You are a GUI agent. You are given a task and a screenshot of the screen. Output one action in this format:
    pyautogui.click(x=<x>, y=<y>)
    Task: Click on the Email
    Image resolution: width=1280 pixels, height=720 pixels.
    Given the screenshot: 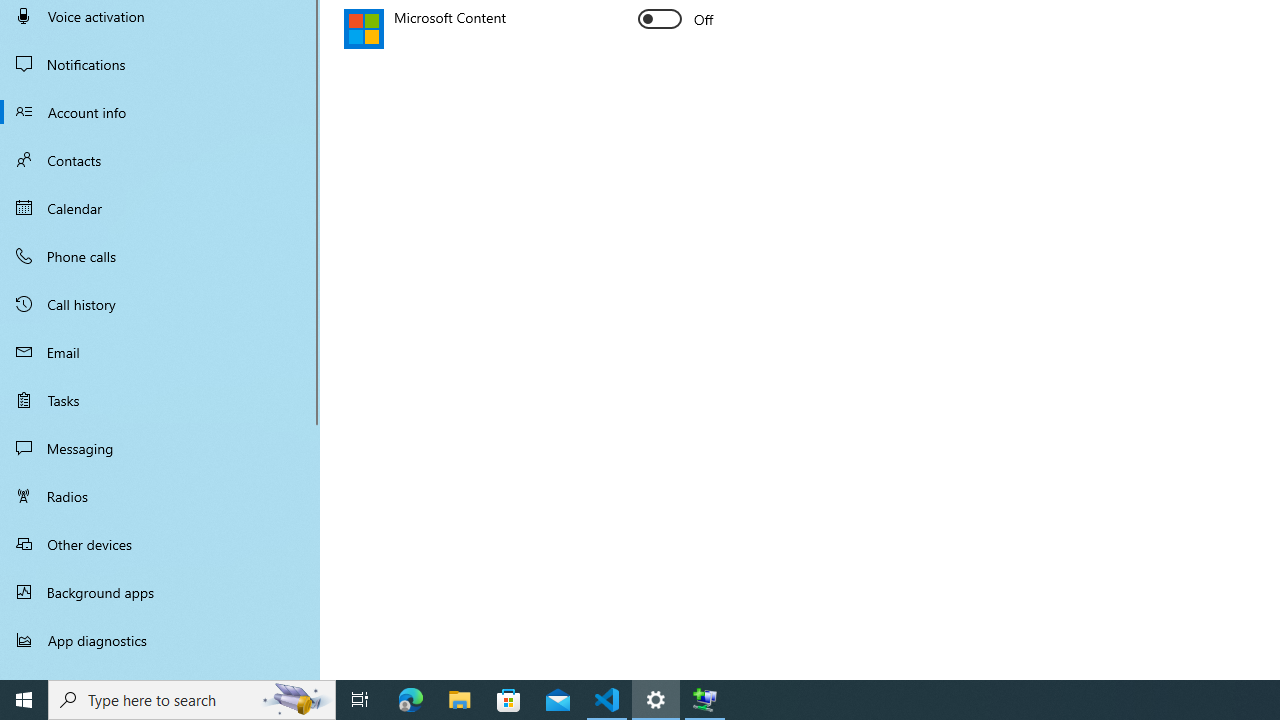 What is the action you would take?
    pyautogui.click(x=160, y=352)
    